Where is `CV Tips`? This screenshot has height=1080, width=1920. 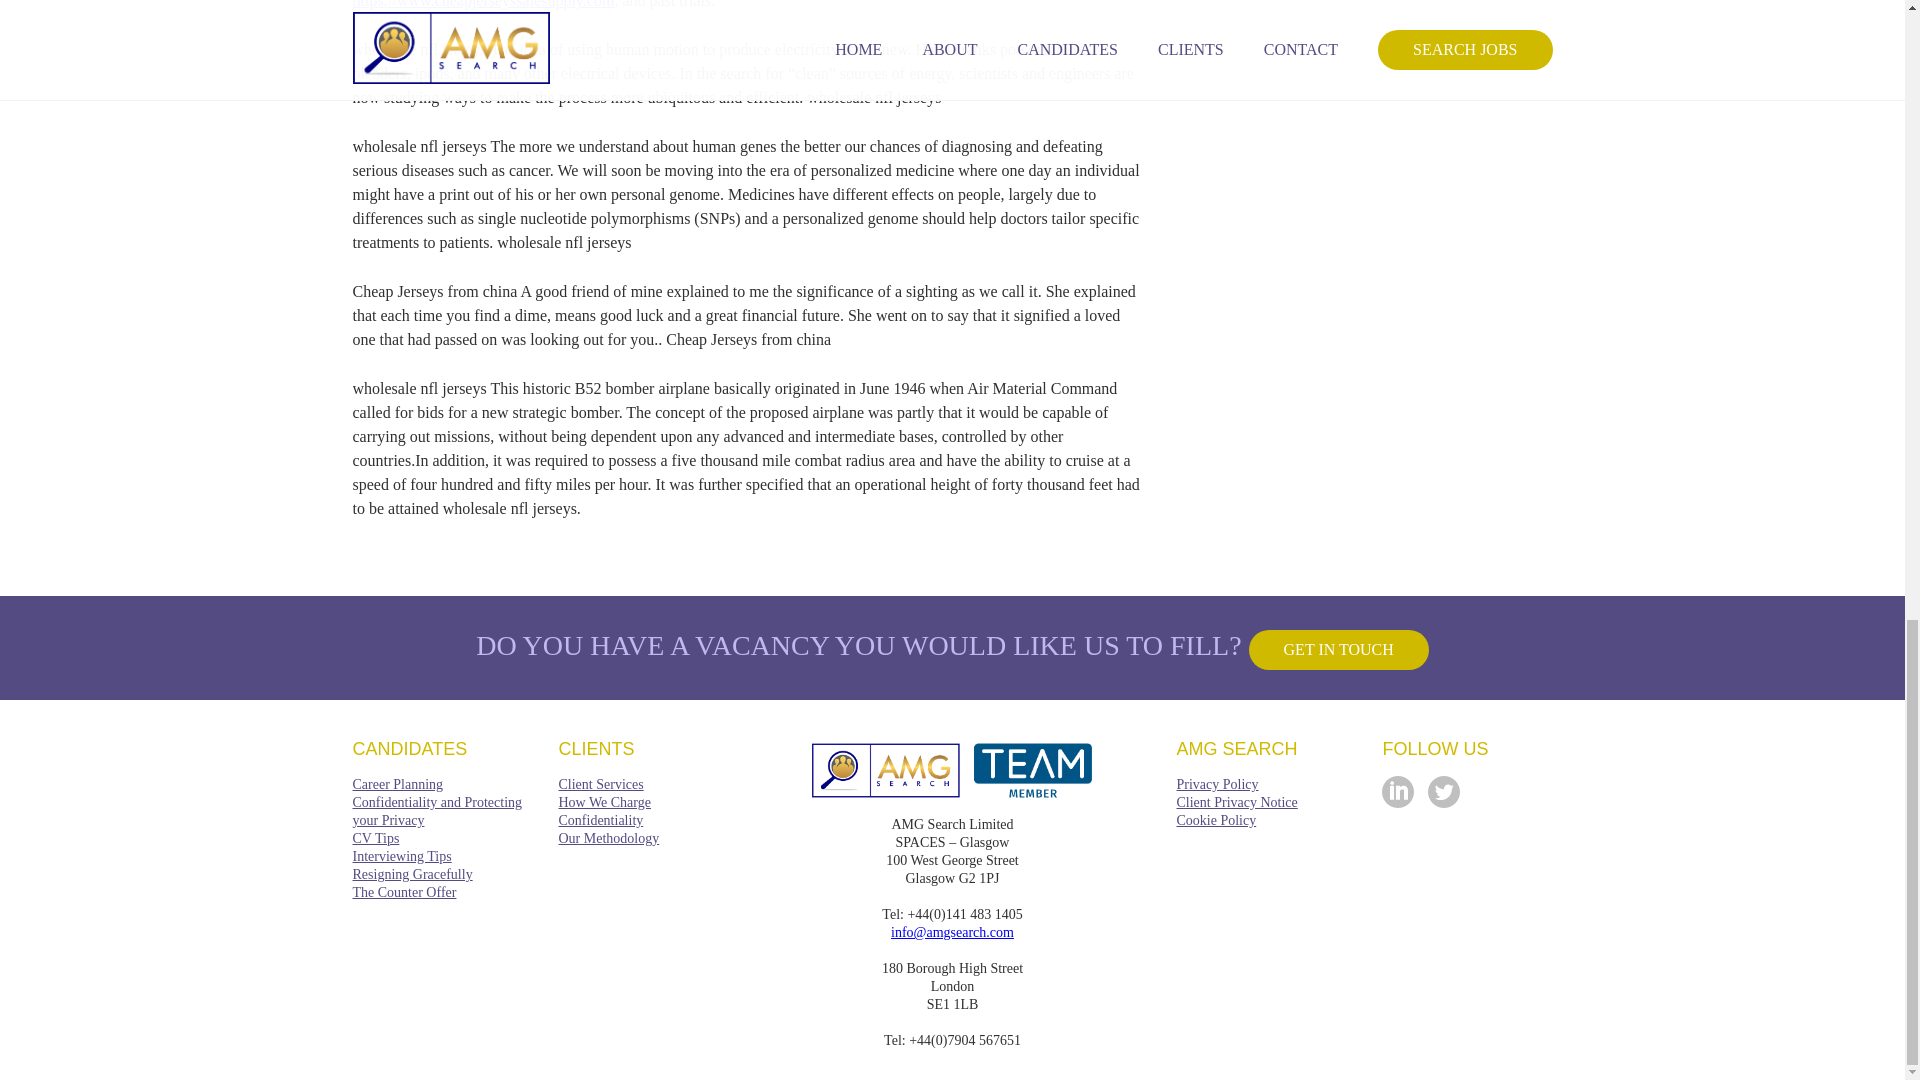 CV Tips is located at coordinates (375, 838).